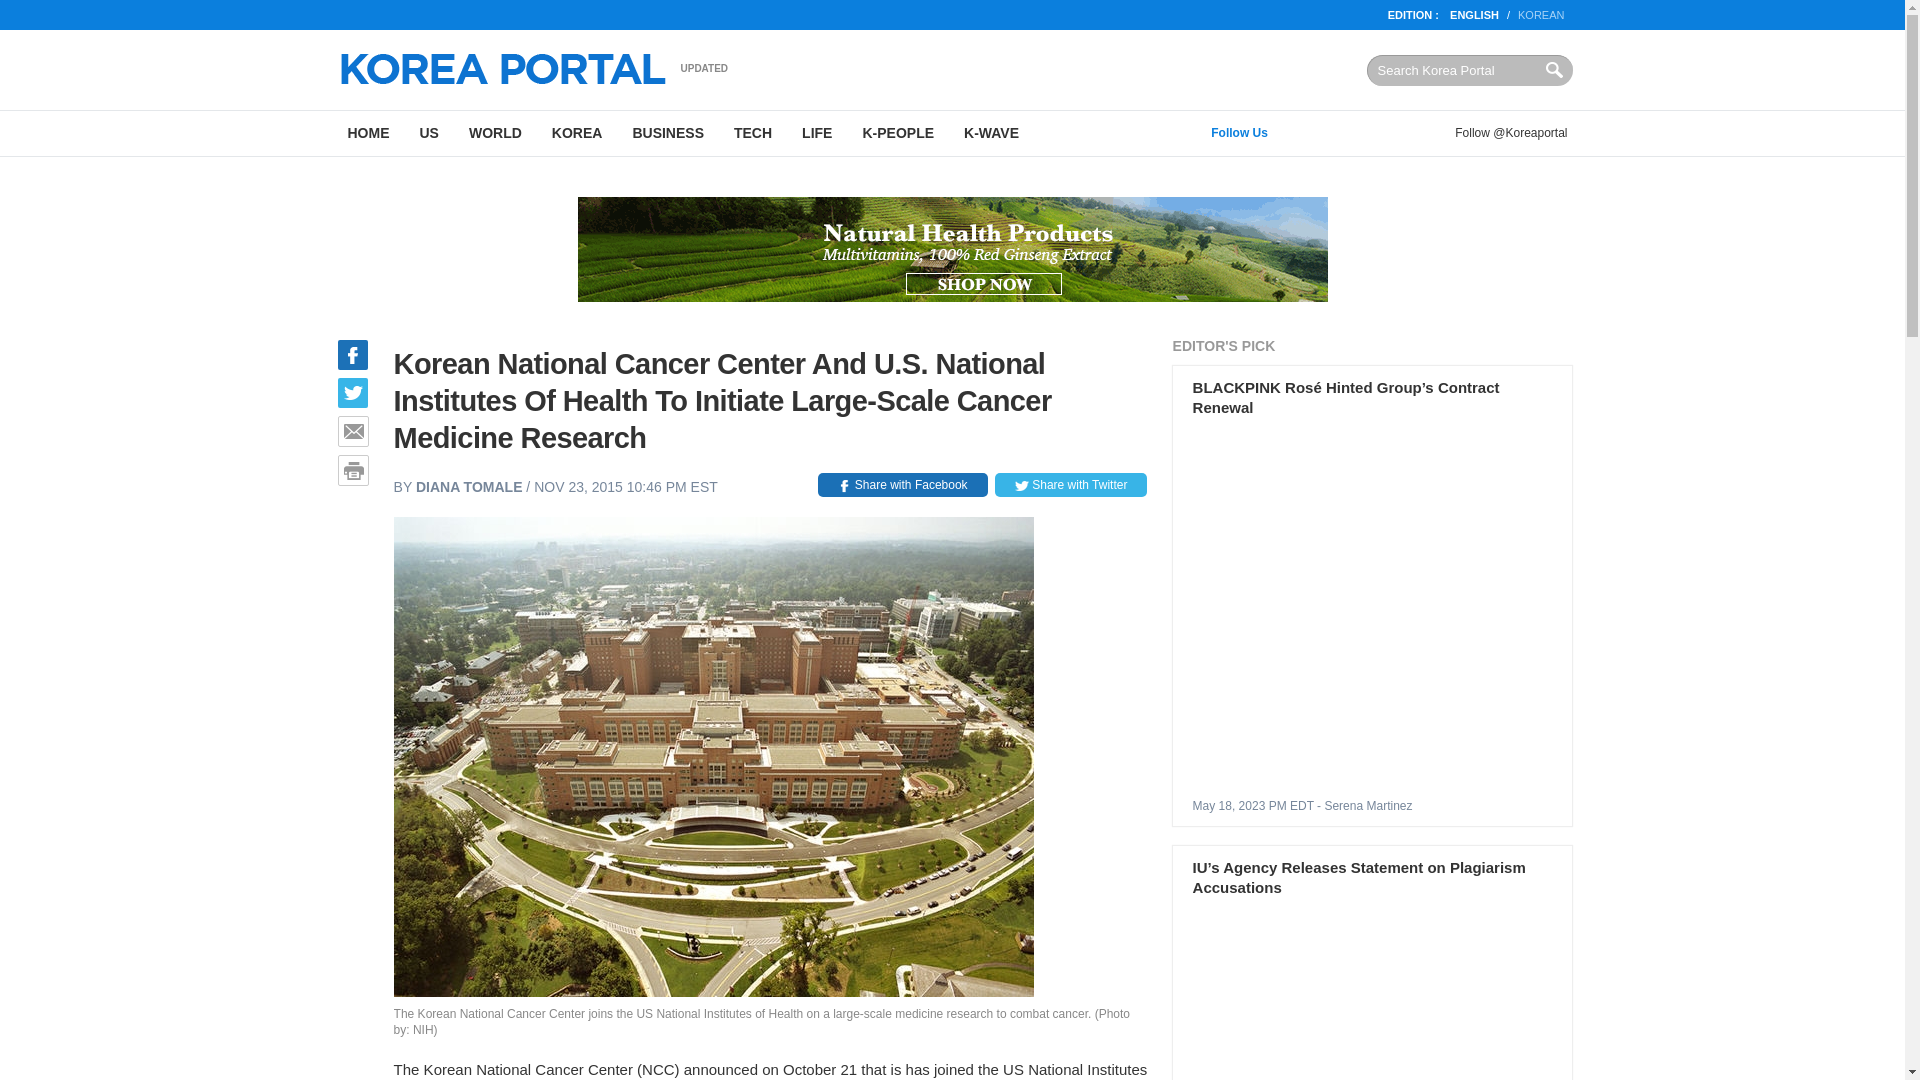  I want to click on LIFE, so click(816, 133).